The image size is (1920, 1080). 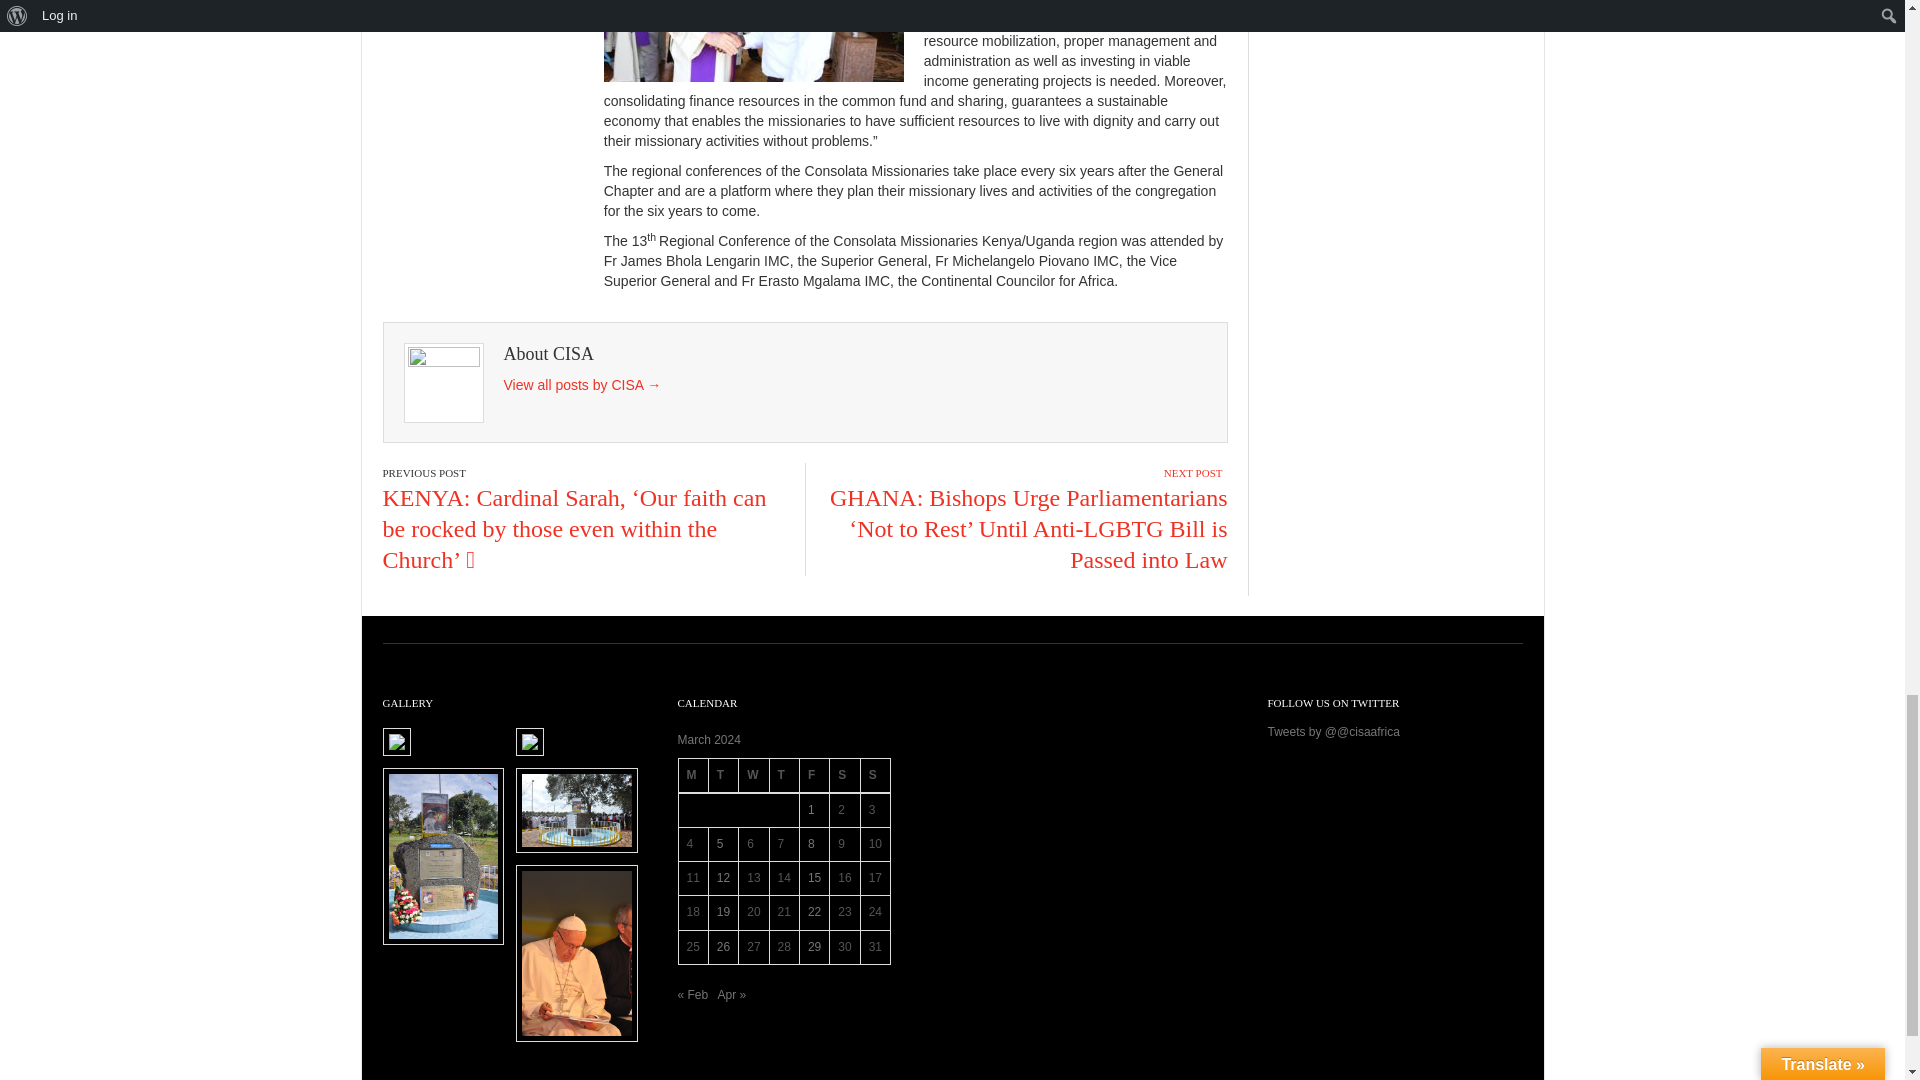 I want to click on Saturday, so click(x=844, y=775).